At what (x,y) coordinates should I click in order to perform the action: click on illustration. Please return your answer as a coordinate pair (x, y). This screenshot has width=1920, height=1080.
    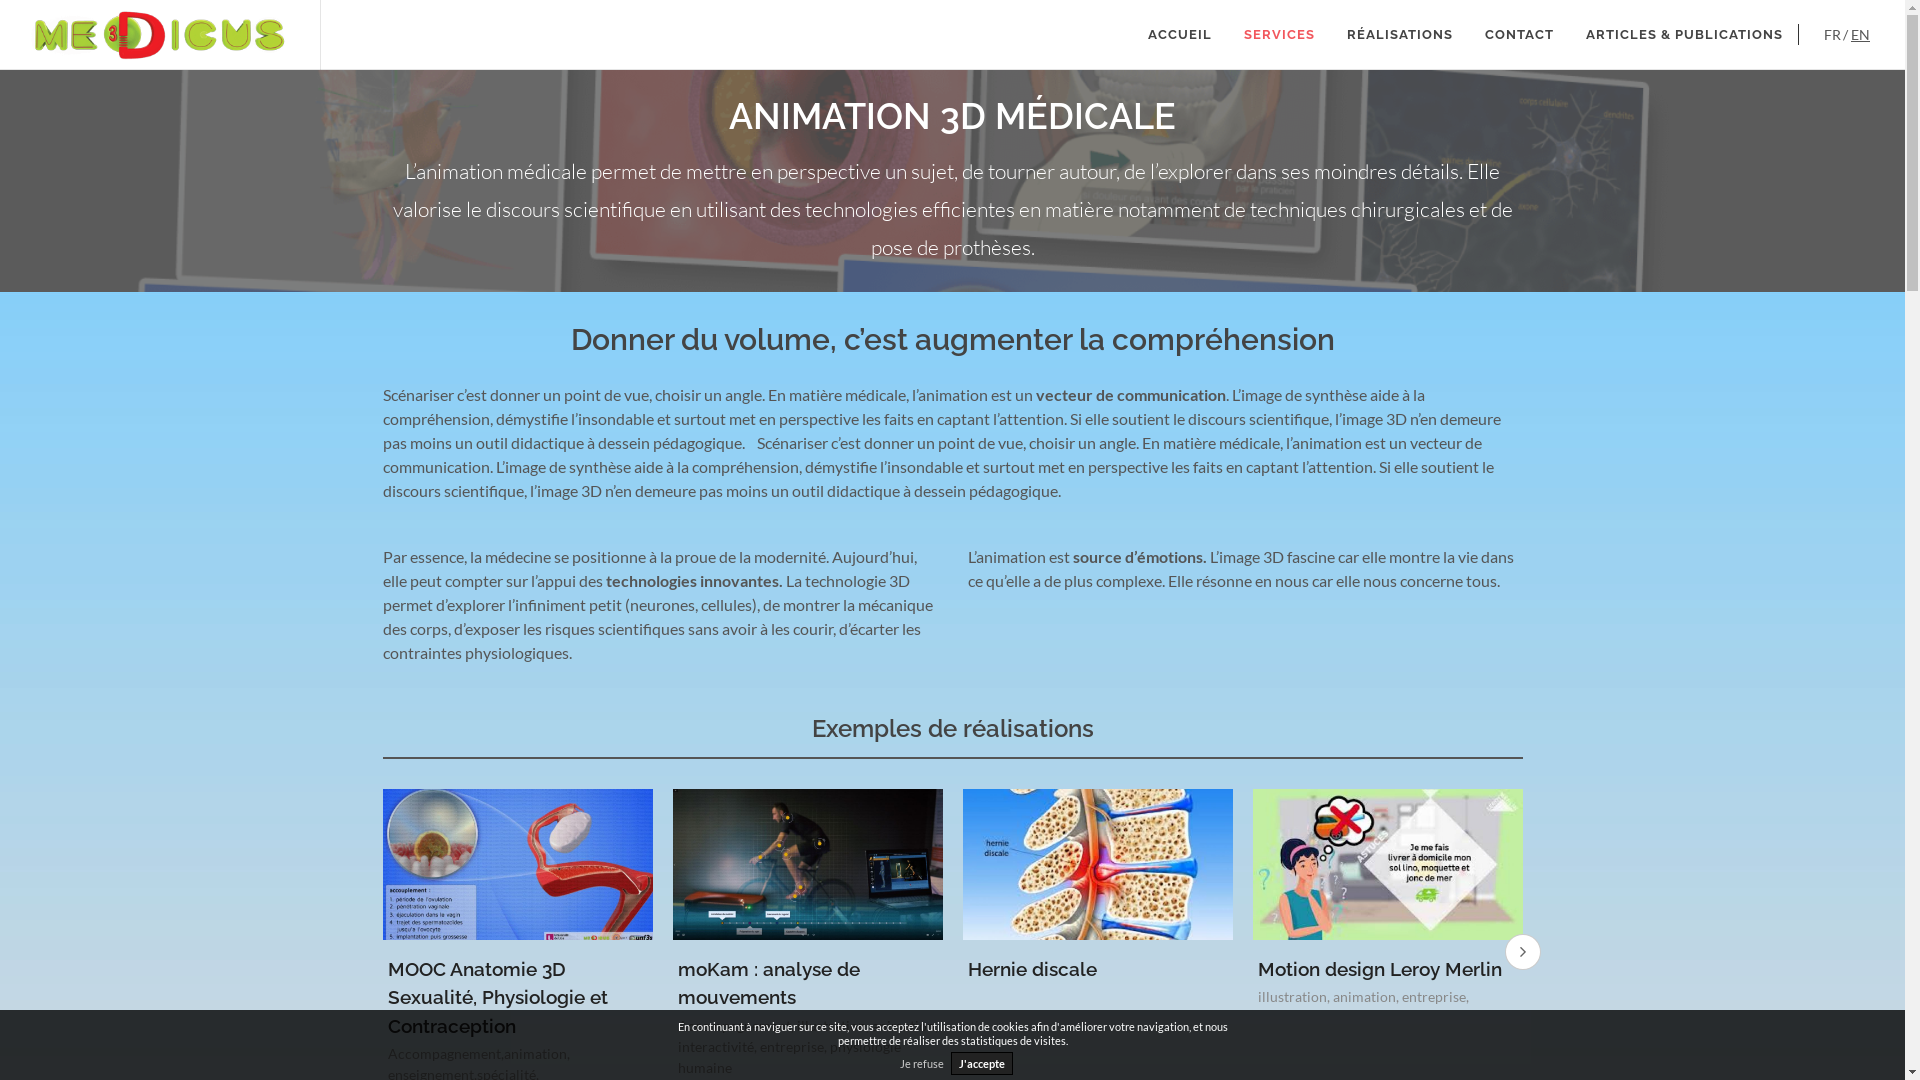
    Looking at the image, I should click on (1292, 996).